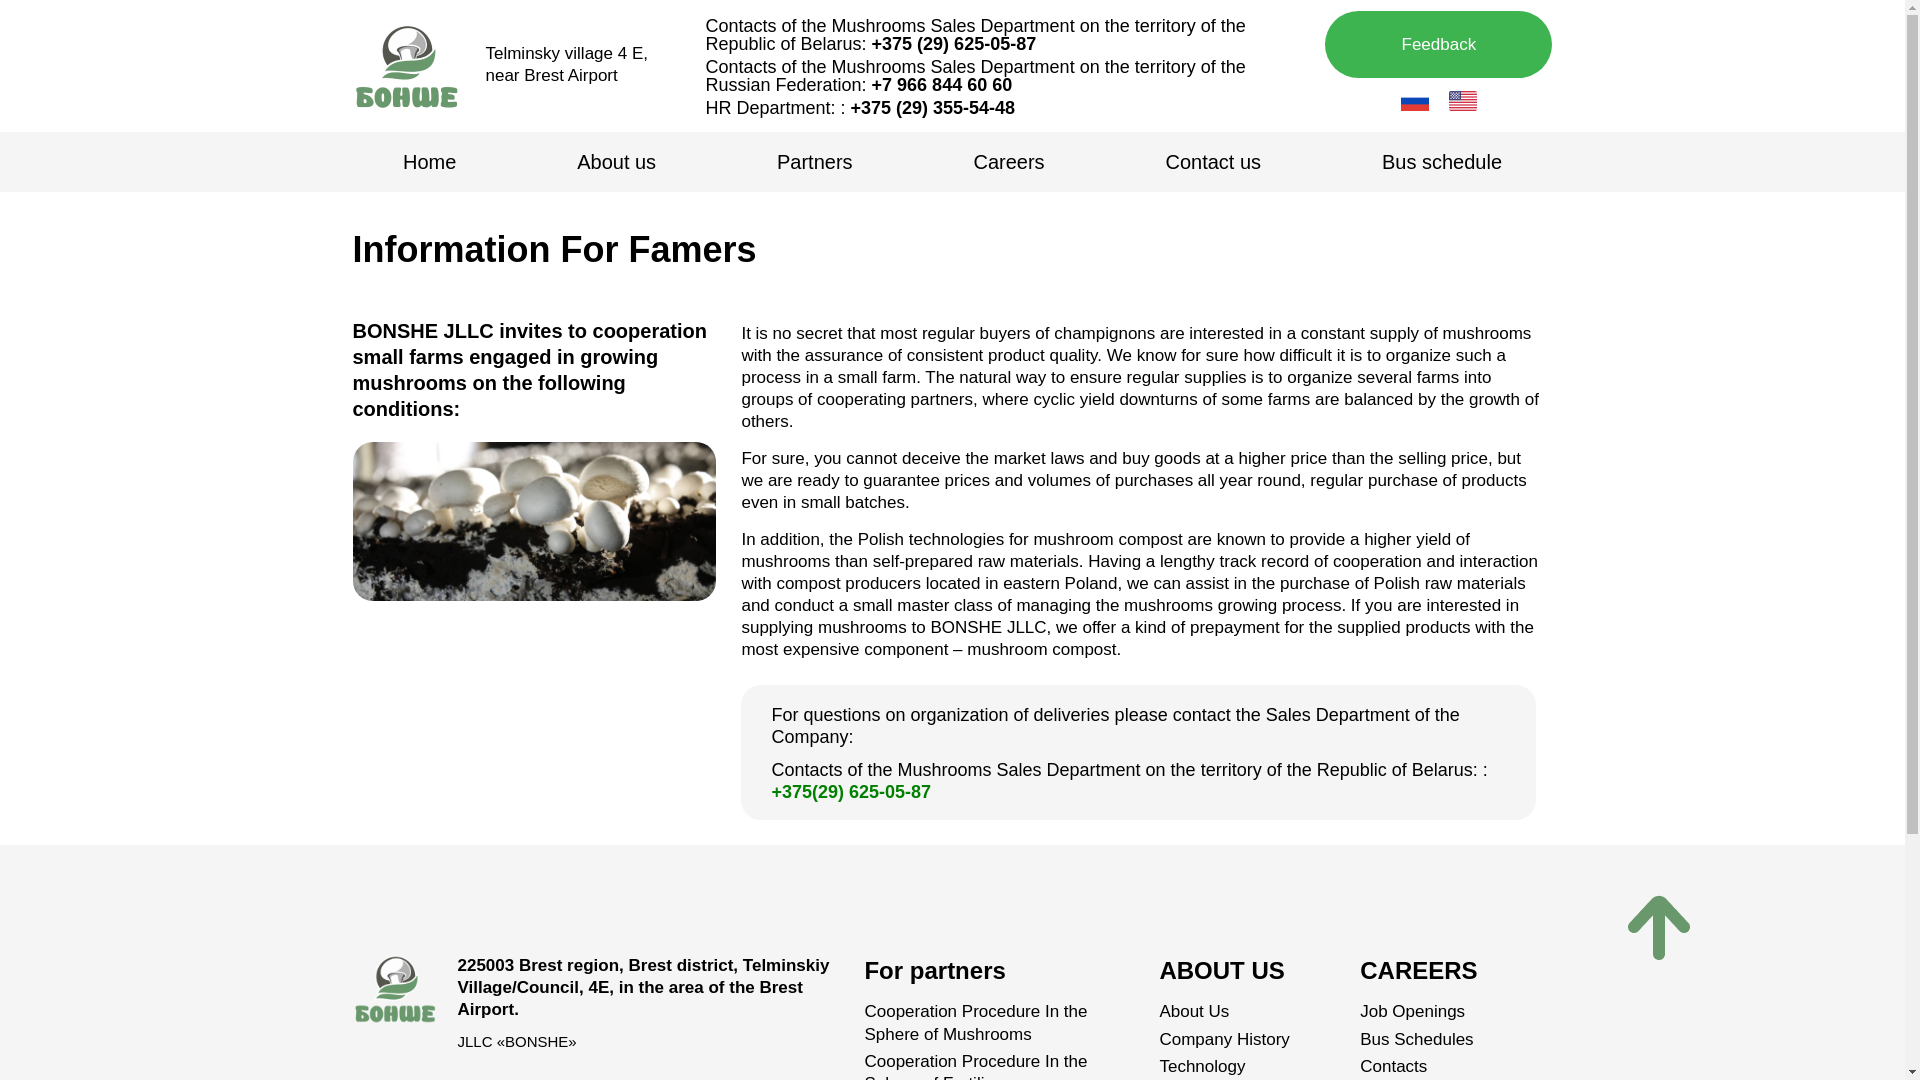 The height and width of the screenshot is (1080, 1920). What do you see at coordinates (1442, 162) in the screenshot?
I see `Bus schedule` at bounding box center [1442, 162].